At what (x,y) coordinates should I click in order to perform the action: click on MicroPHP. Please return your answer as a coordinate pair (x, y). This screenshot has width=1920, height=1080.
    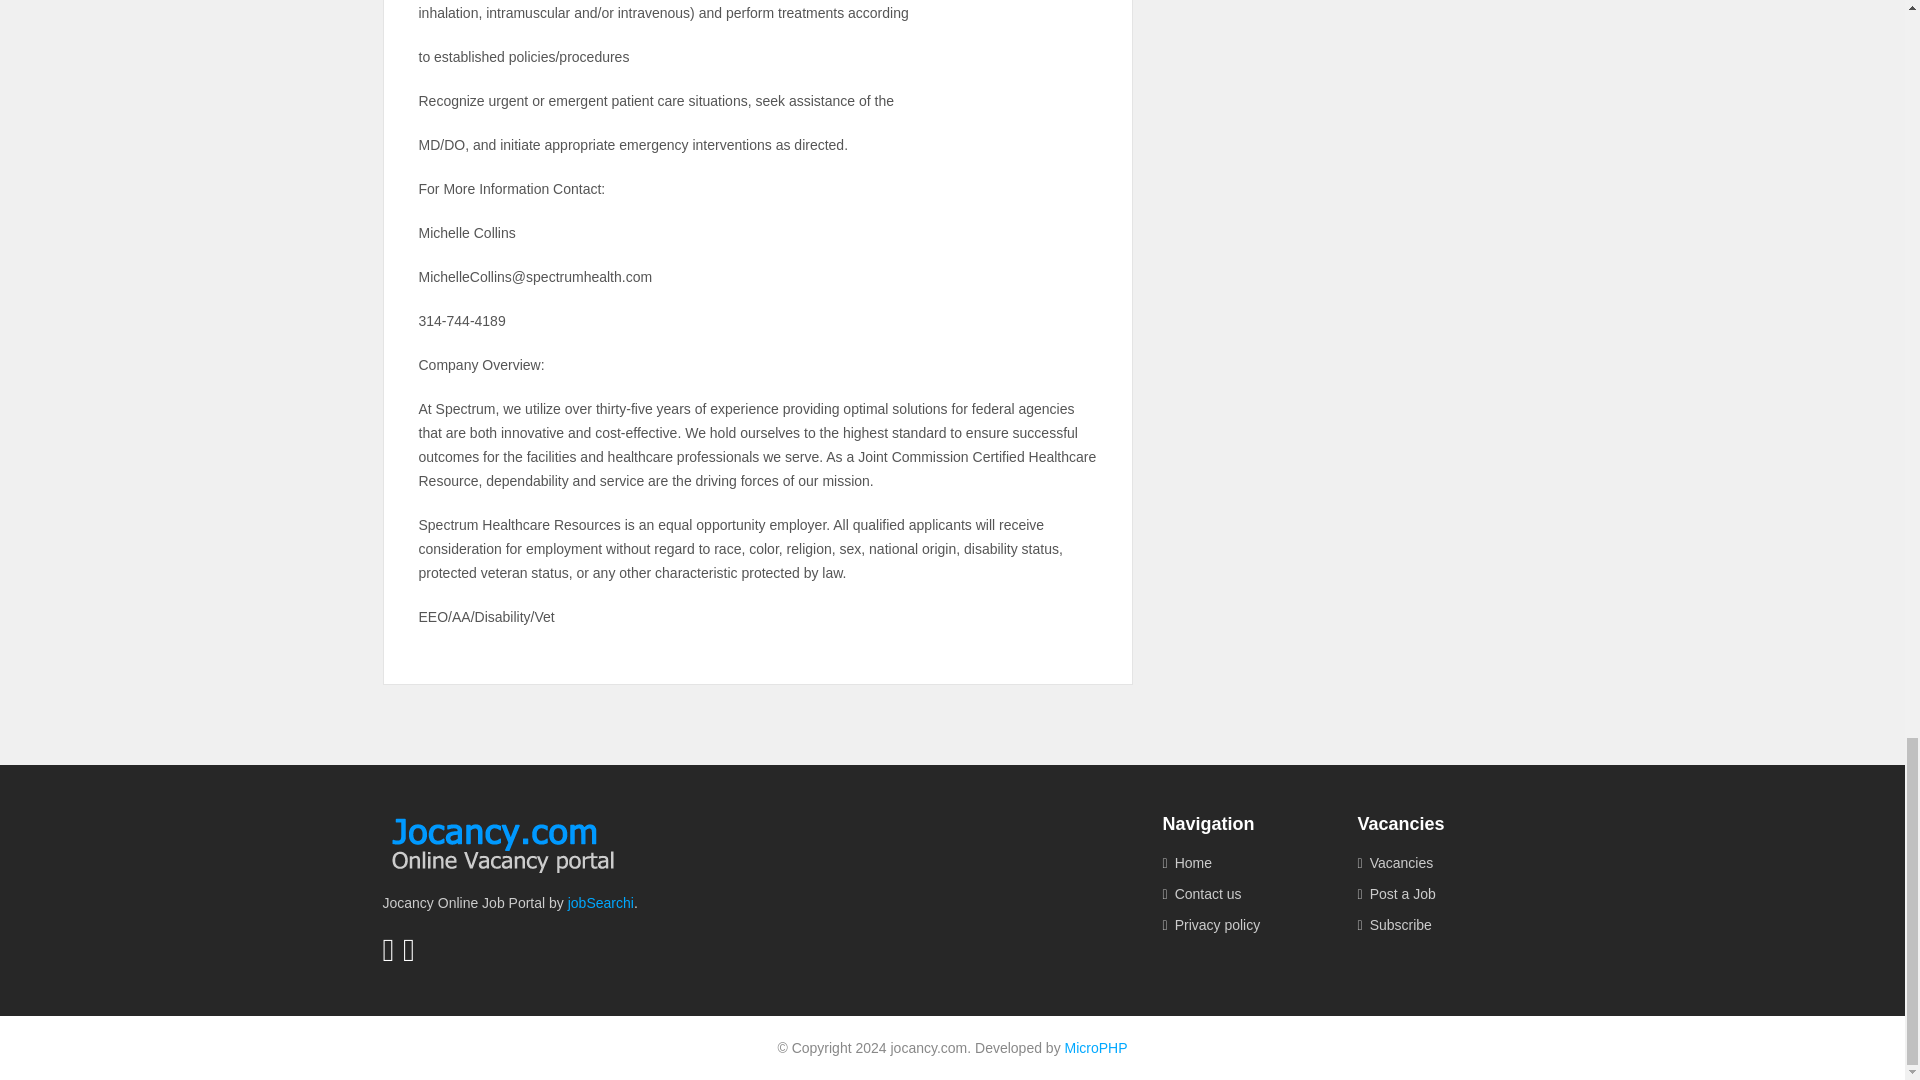
    Looking at the image, I should click on (1096, 1048).